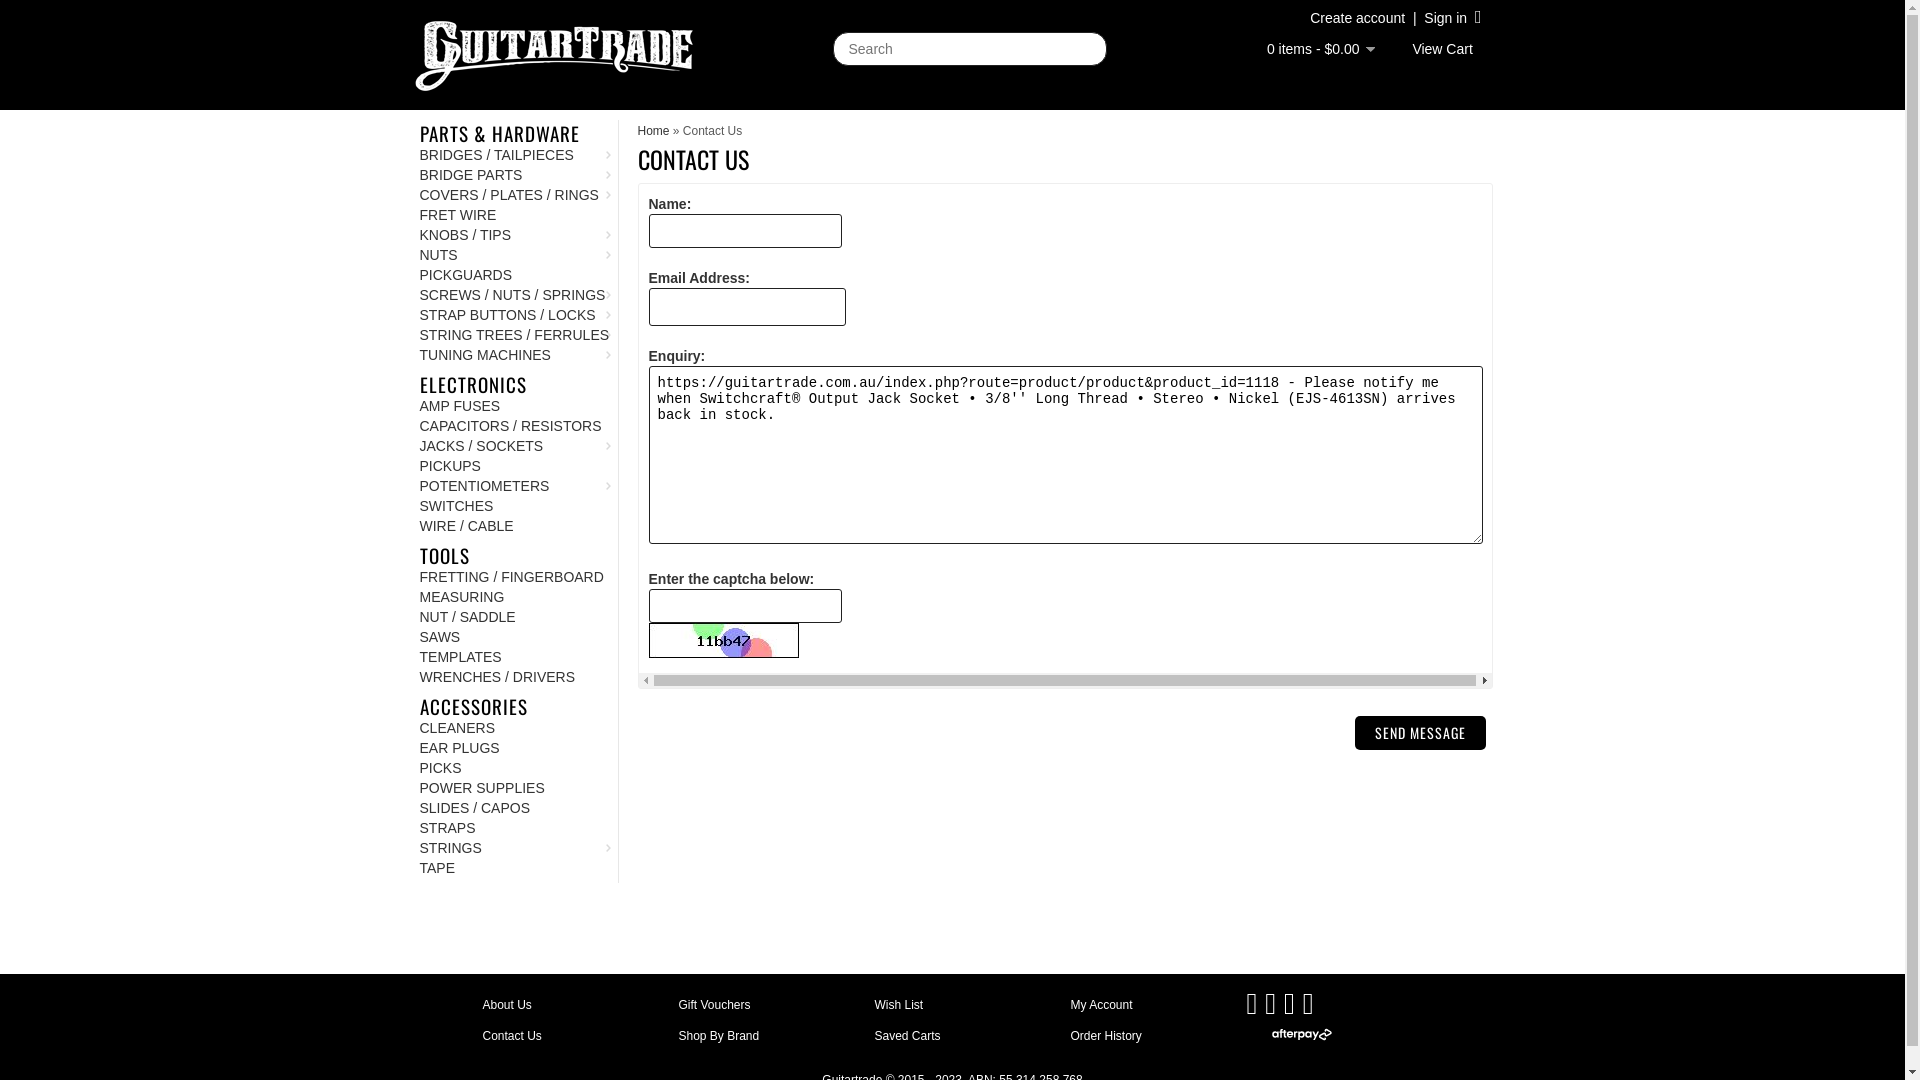  Describe the element at coordinates (514, 768) in the screenshot. I see `PICKS` at that location.